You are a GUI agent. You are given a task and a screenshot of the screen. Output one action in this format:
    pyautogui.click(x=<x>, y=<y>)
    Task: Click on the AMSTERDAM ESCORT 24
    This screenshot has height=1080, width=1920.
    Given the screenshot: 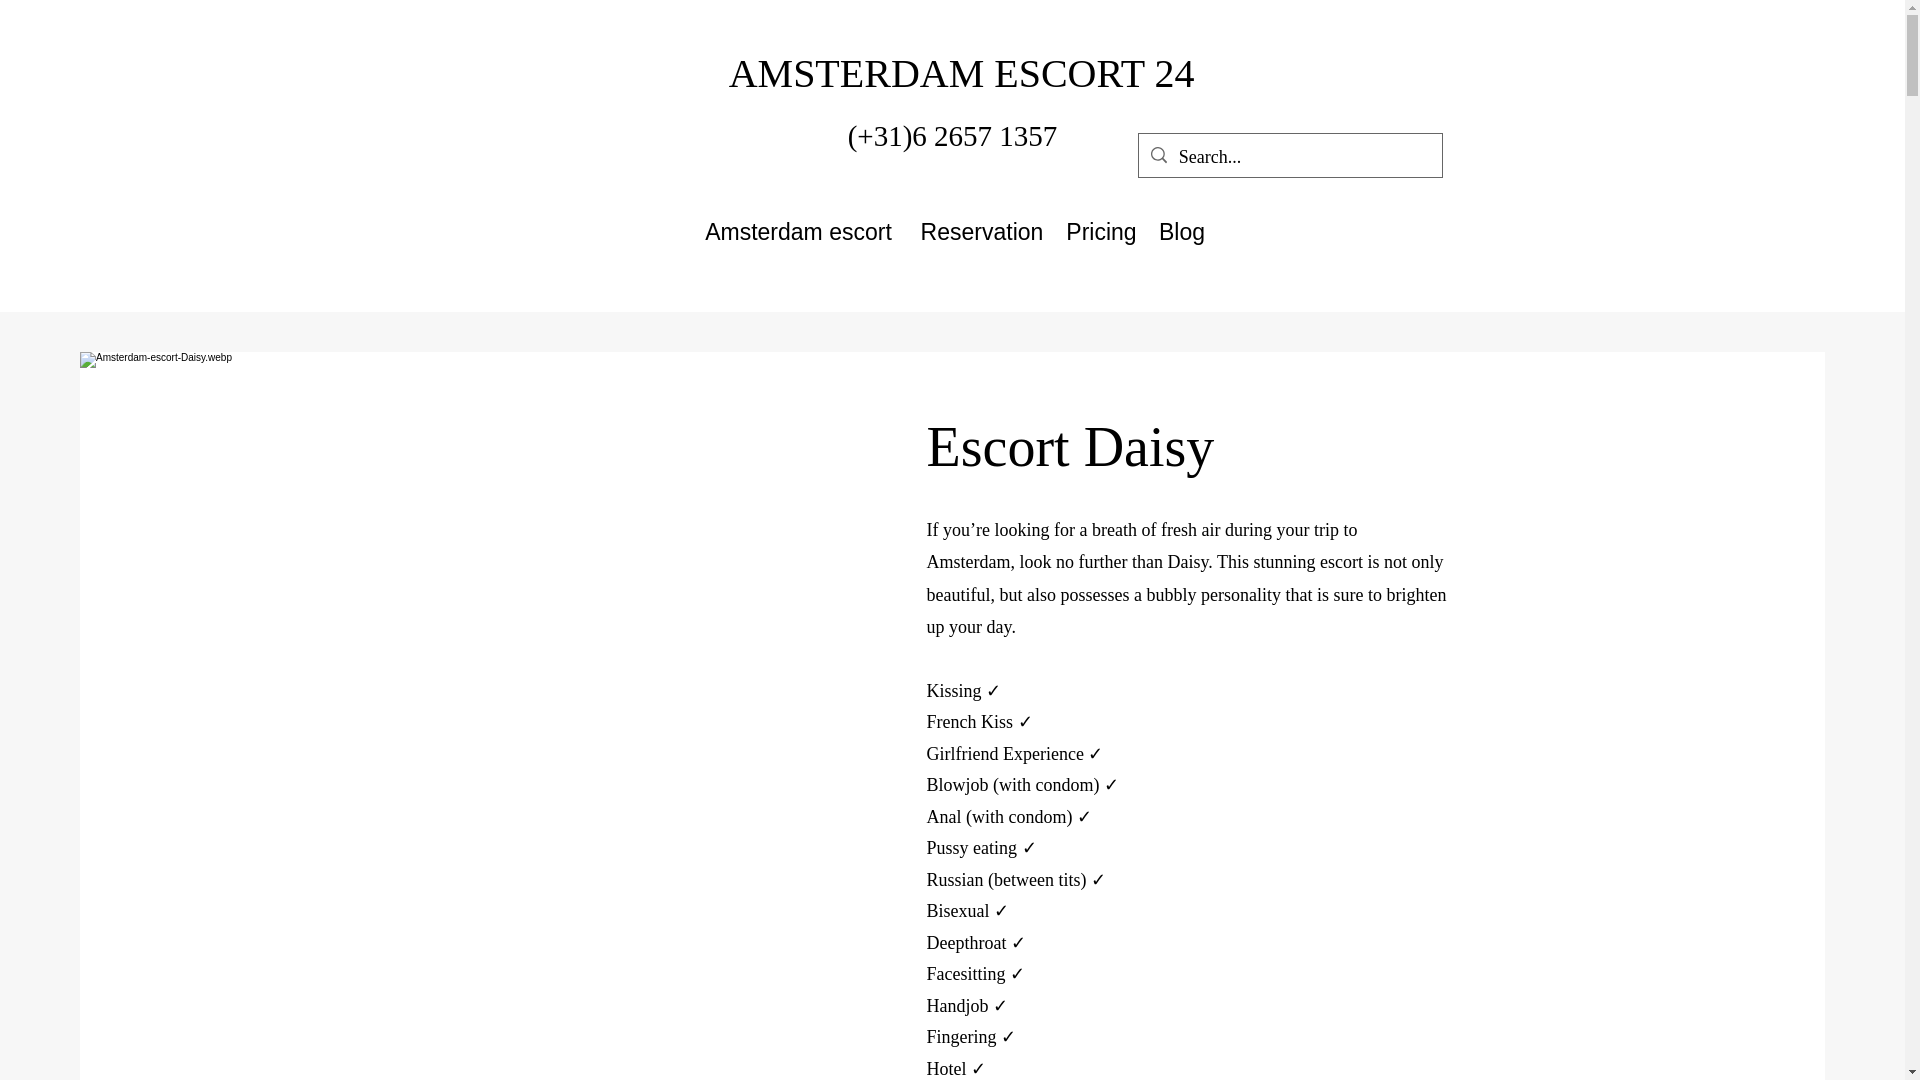 What is the action you would take?
    pyautogui.click(x=962, y=73)
    